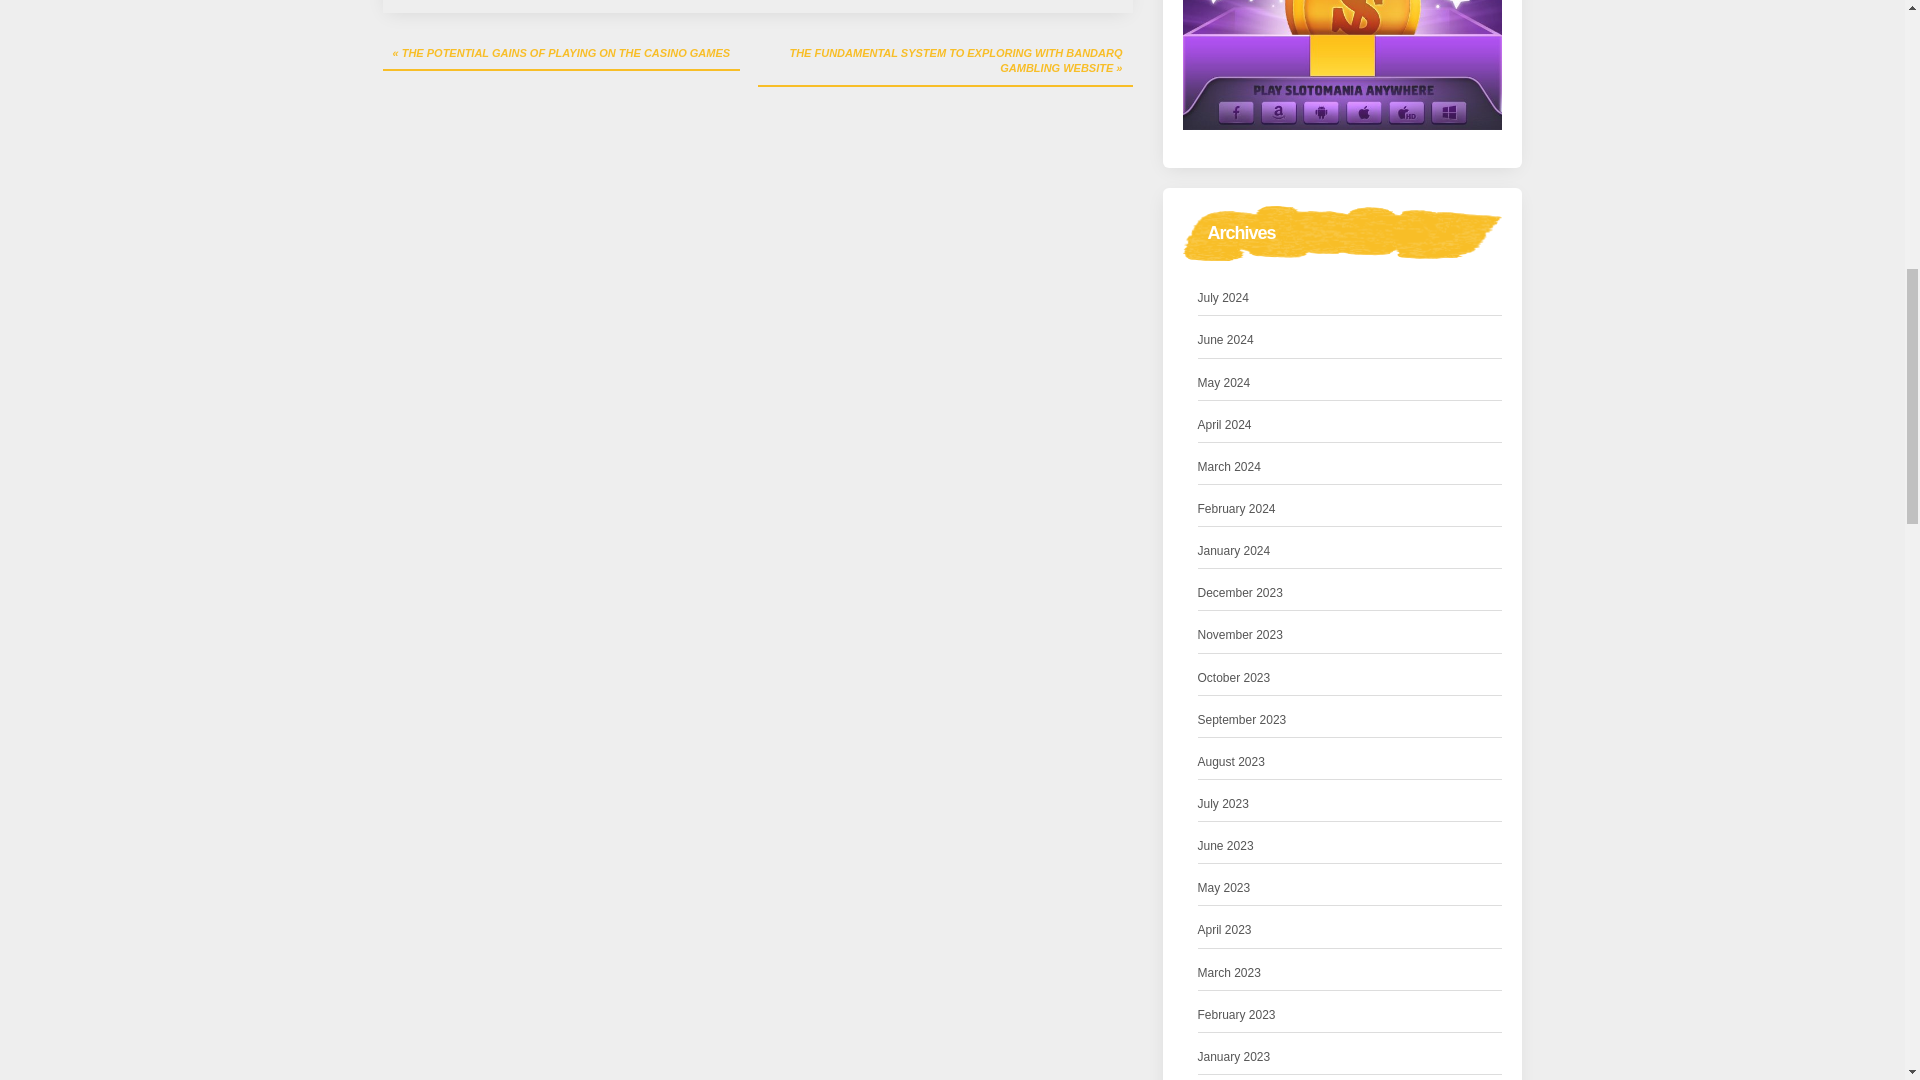  Describe the element at coordinates (1224, 804) in the screenshot. I see `July 2023` at that location.